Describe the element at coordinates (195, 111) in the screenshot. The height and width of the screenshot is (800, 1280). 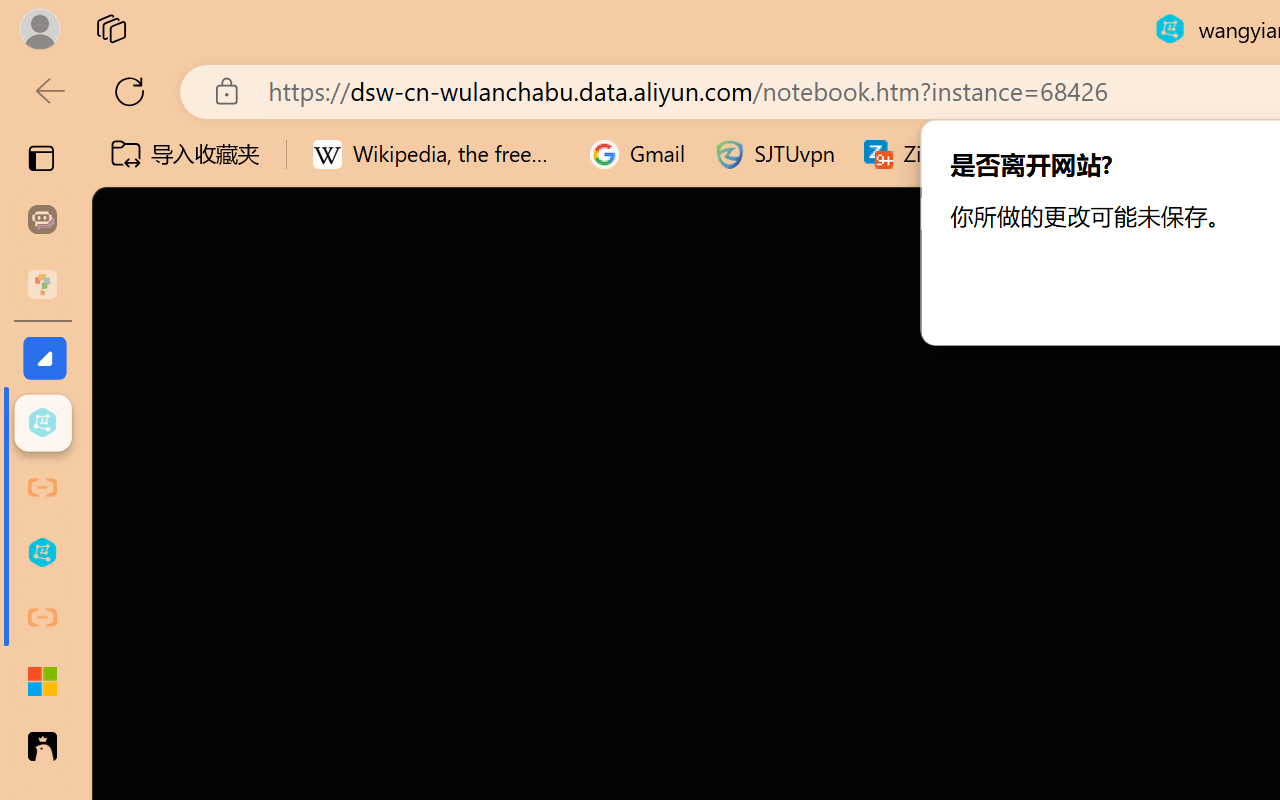
I see `Appear` at that location.